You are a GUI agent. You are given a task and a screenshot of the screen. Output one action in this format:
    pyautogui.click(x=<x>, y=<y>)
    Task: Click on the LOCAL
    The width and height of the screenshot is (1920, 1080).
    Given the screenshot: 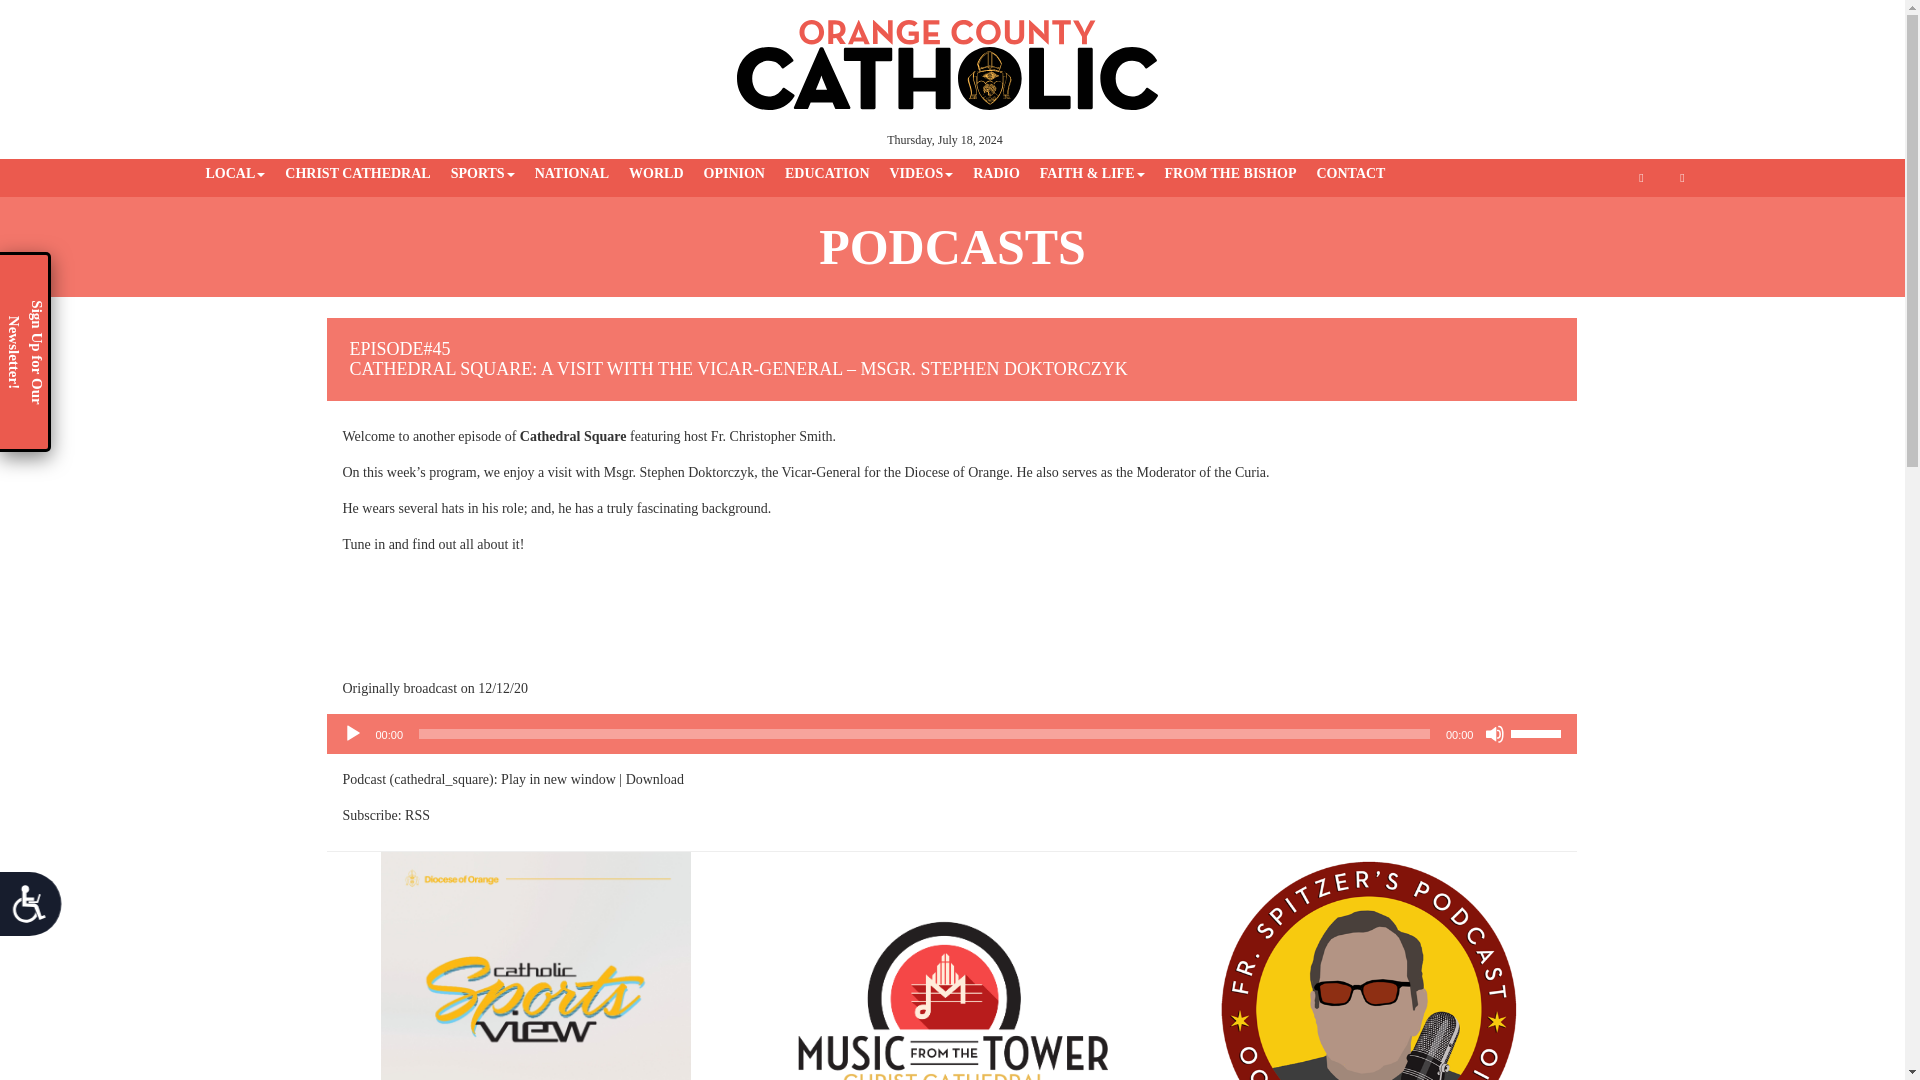 What is the action you would take?
    pyautogui.click(x=236, y=174)
    